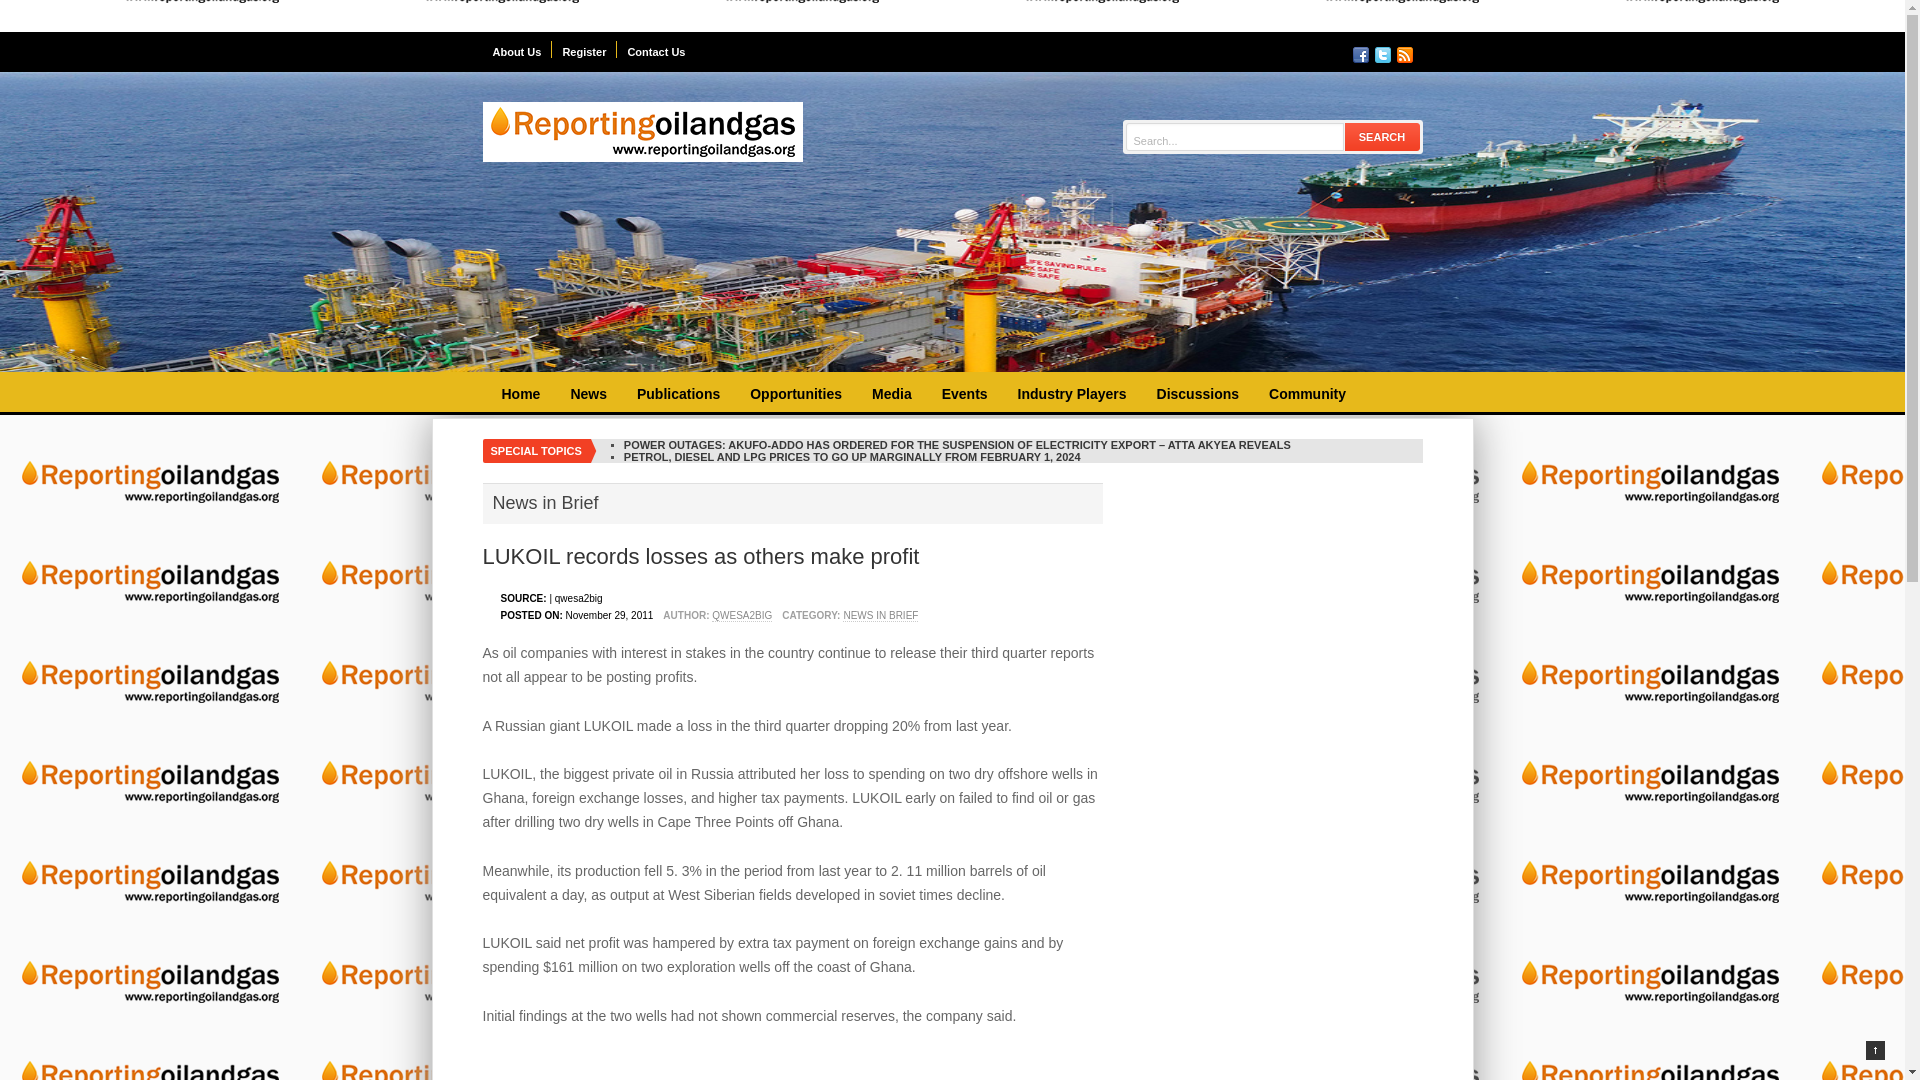 The image size is (1920, 1080). I want to click on NEWS IN BRIEF, so click(880, 616).